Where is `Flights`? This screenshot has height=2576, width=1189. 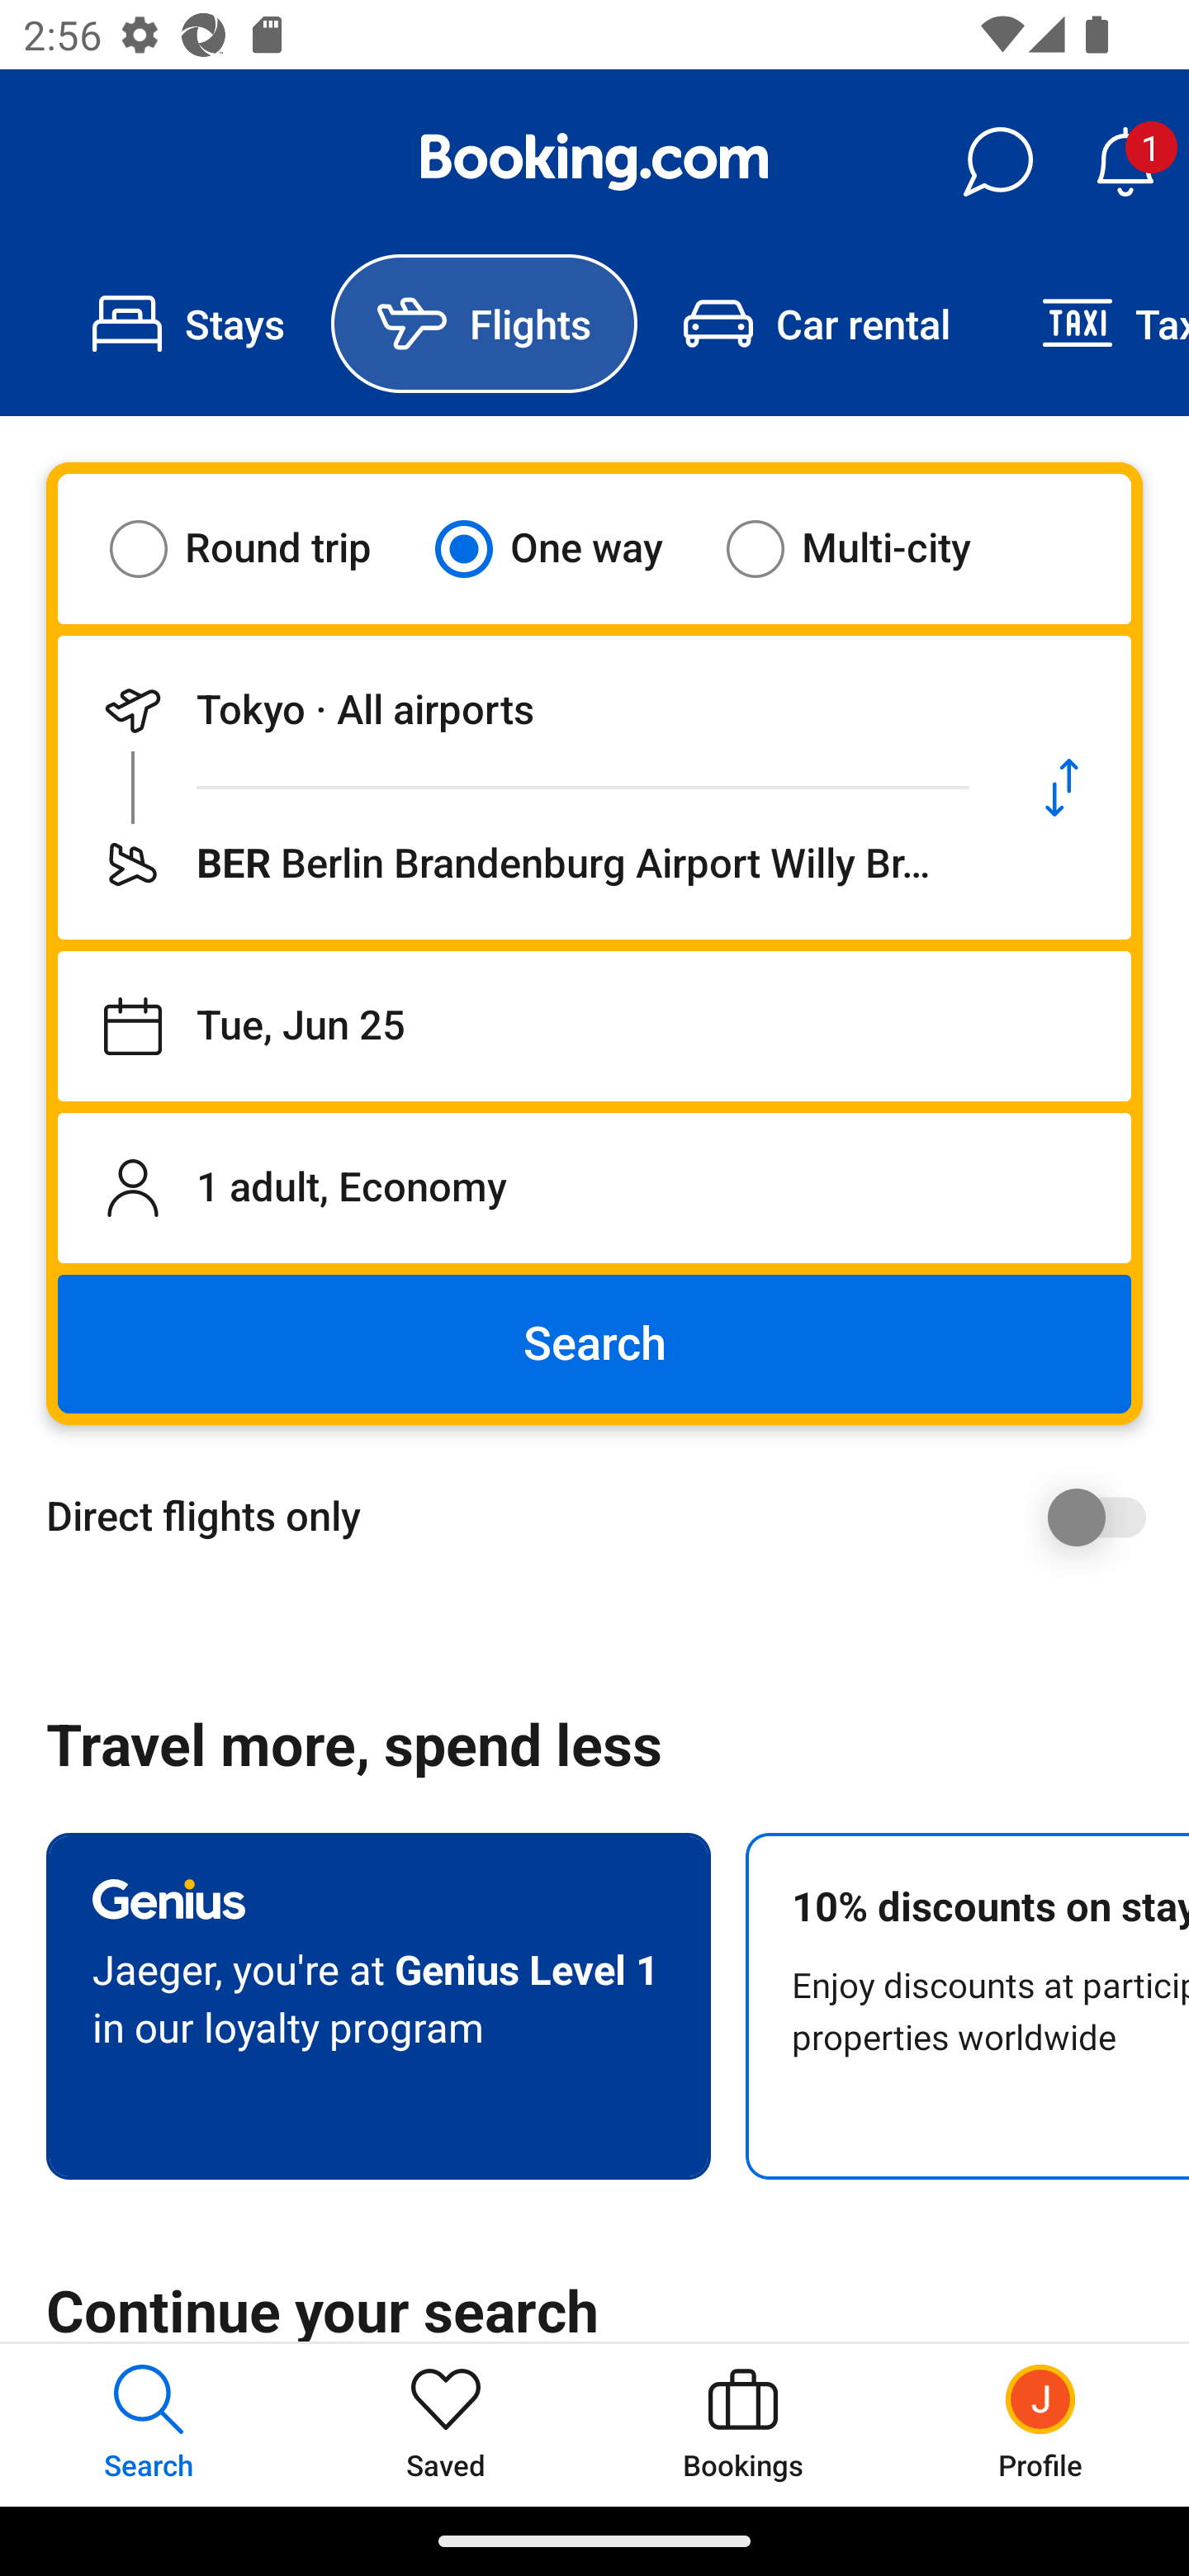
Flights is located at coordinates (484, 324).